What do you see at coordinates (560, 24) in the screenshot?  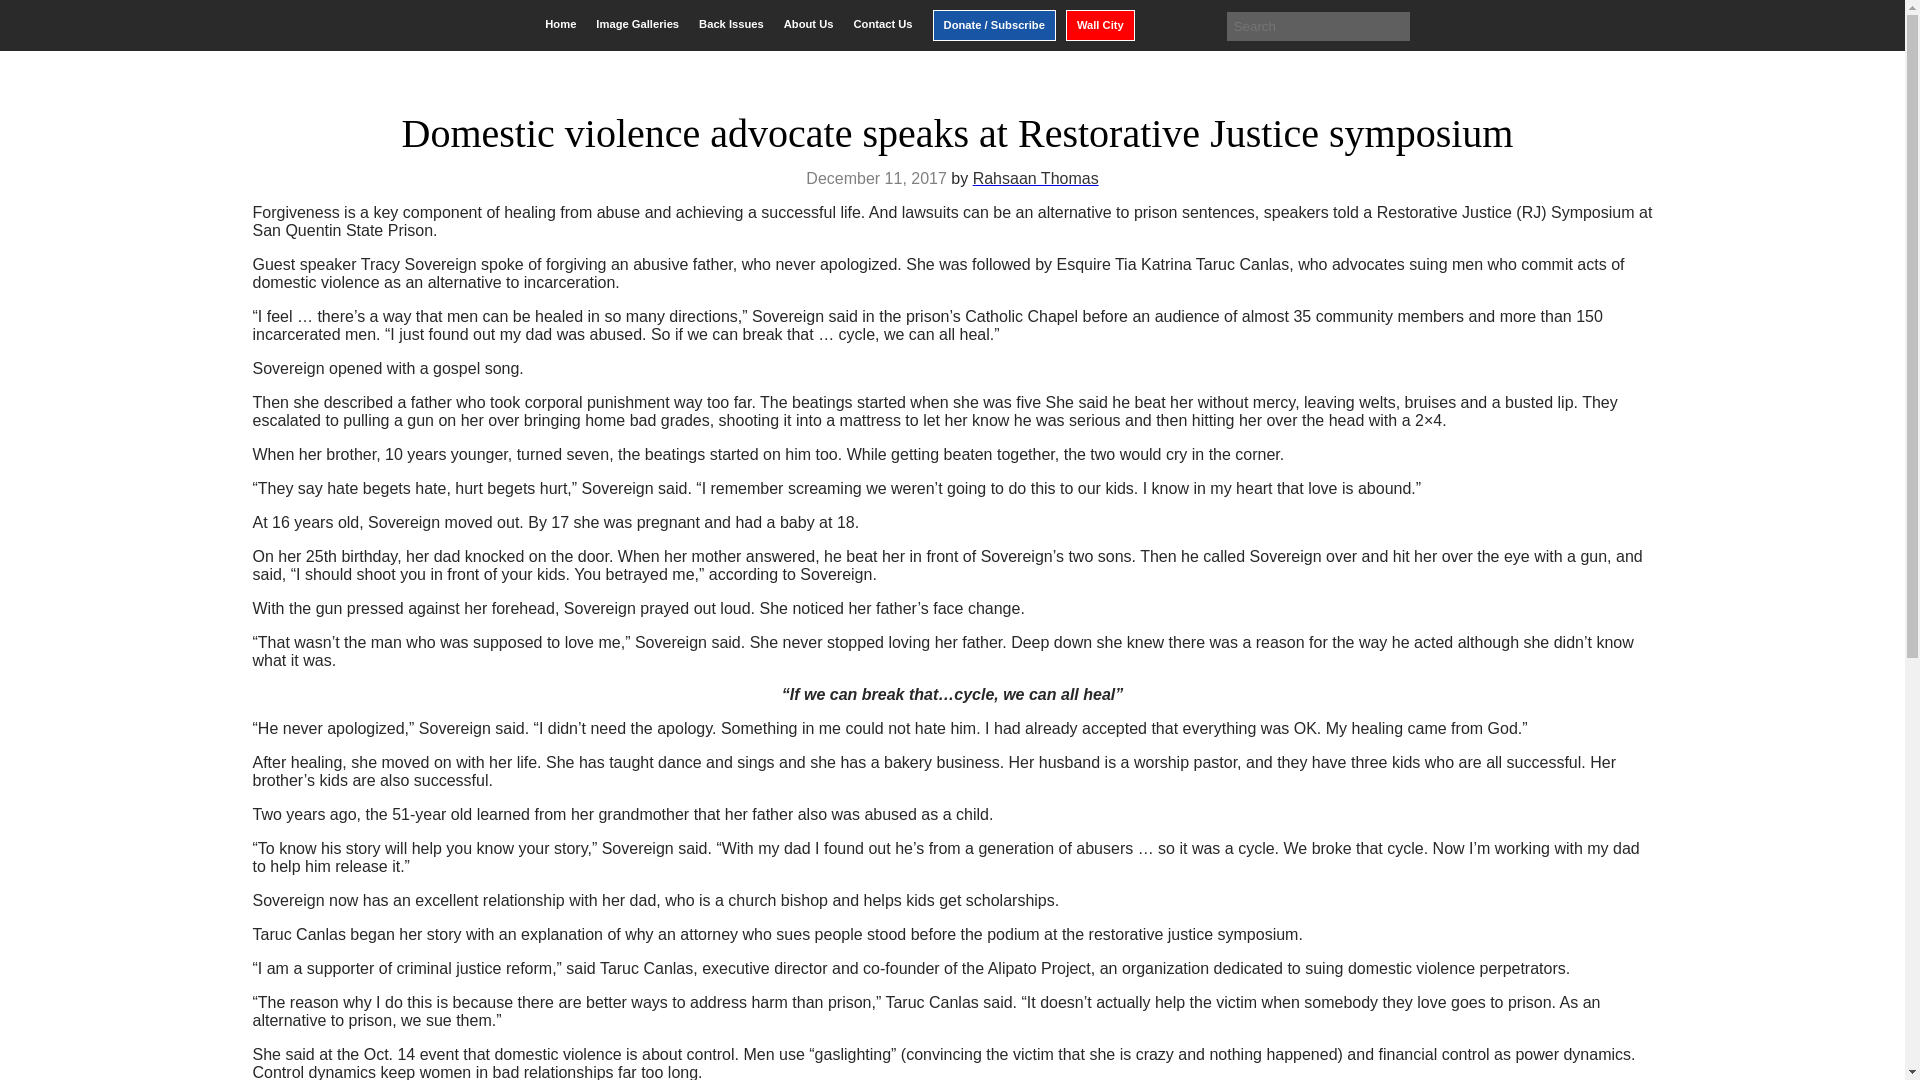 I see `Home` at bounding box center [560, 24].